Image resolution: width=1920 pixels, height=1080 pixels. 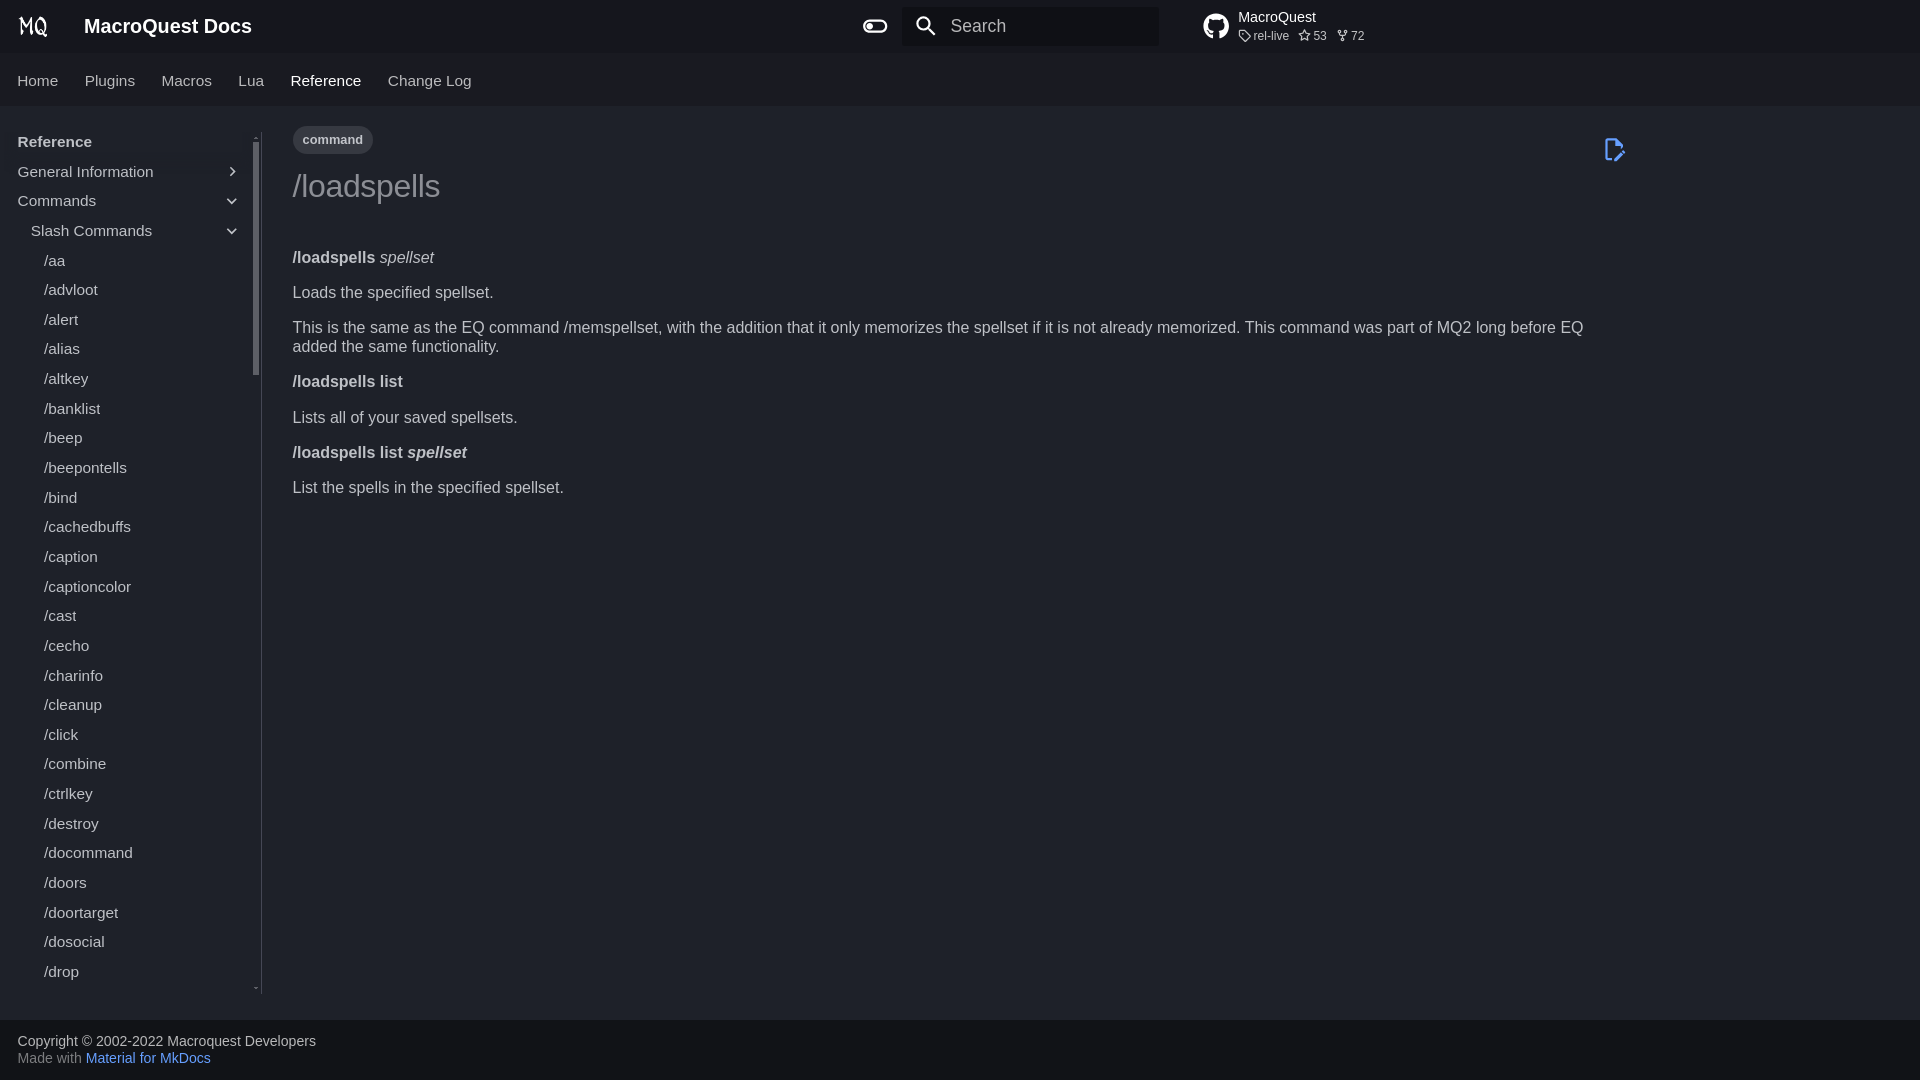 What do you see at coordinates (109, 80) in the screenshot?
I see `Plugins` at bounding box center [109, 80].